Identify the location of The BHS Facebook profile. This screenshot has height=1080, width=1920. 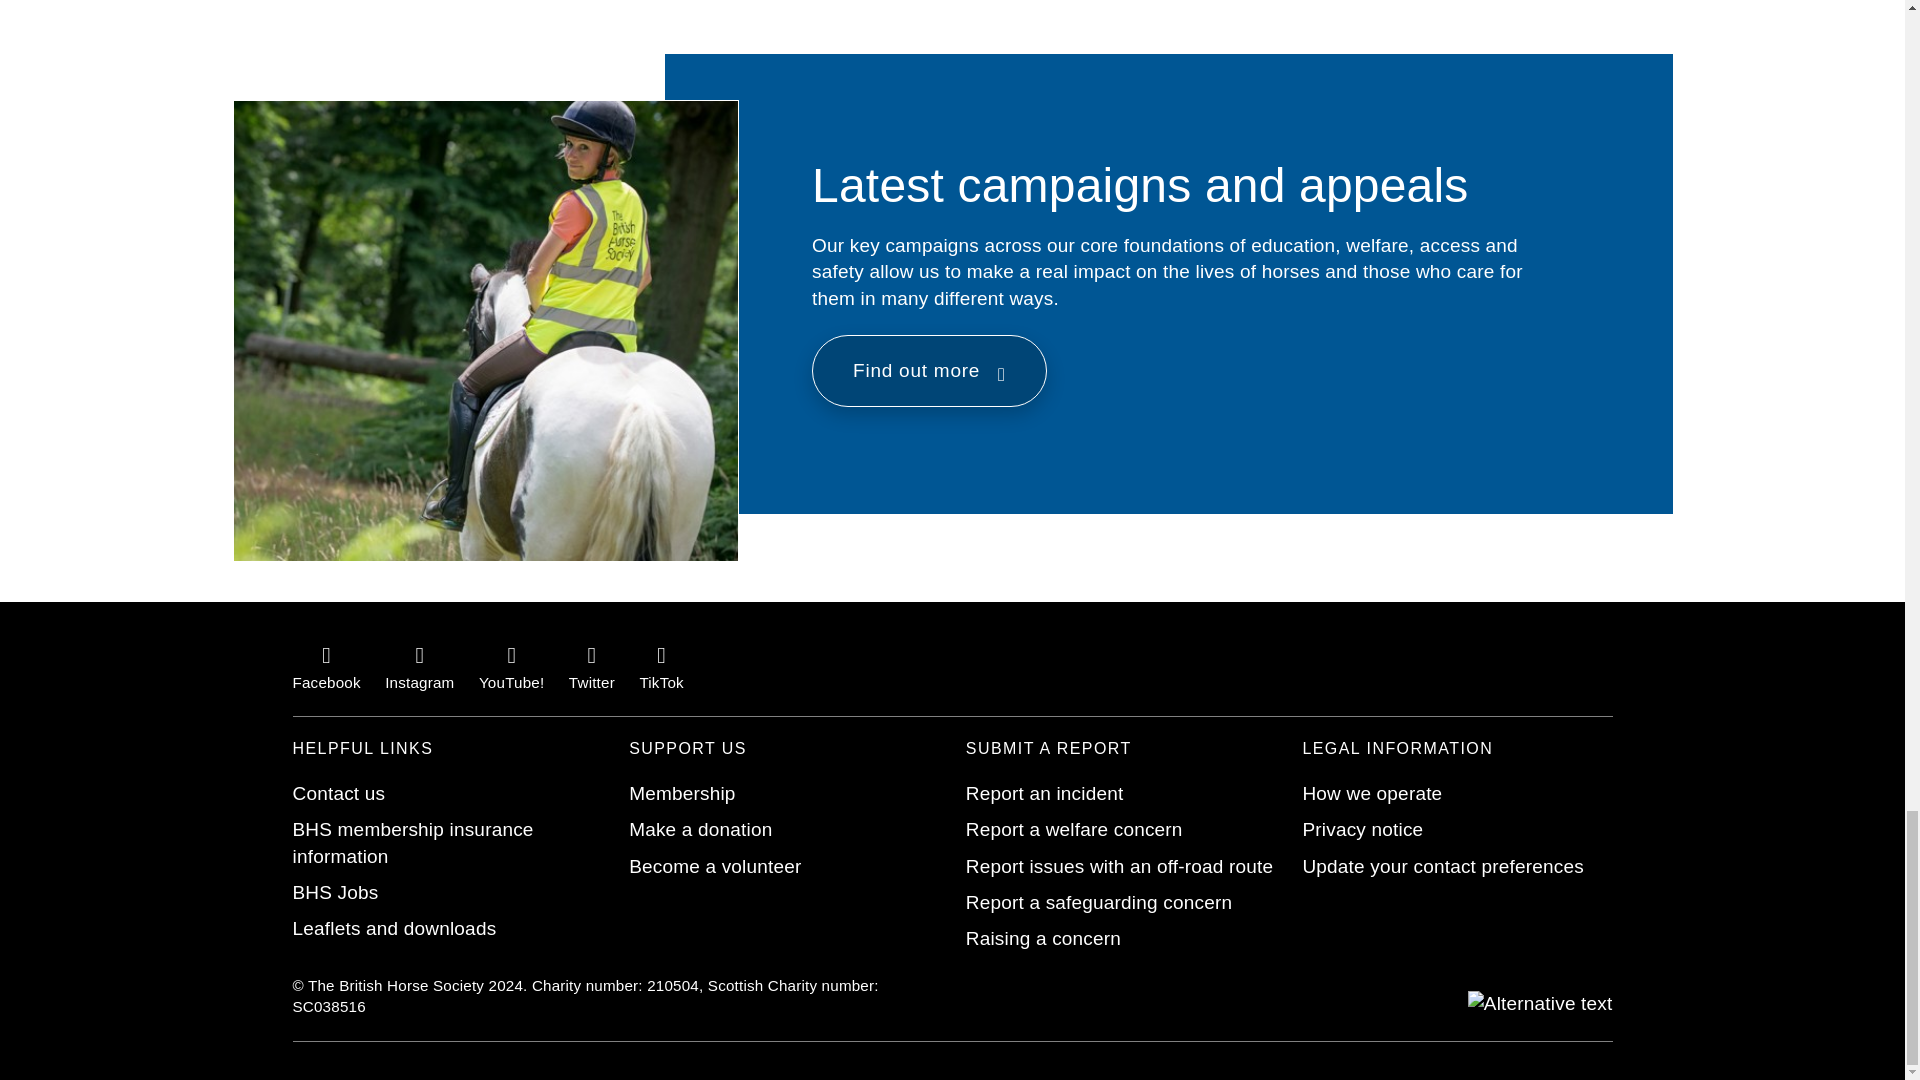
(326, 666).